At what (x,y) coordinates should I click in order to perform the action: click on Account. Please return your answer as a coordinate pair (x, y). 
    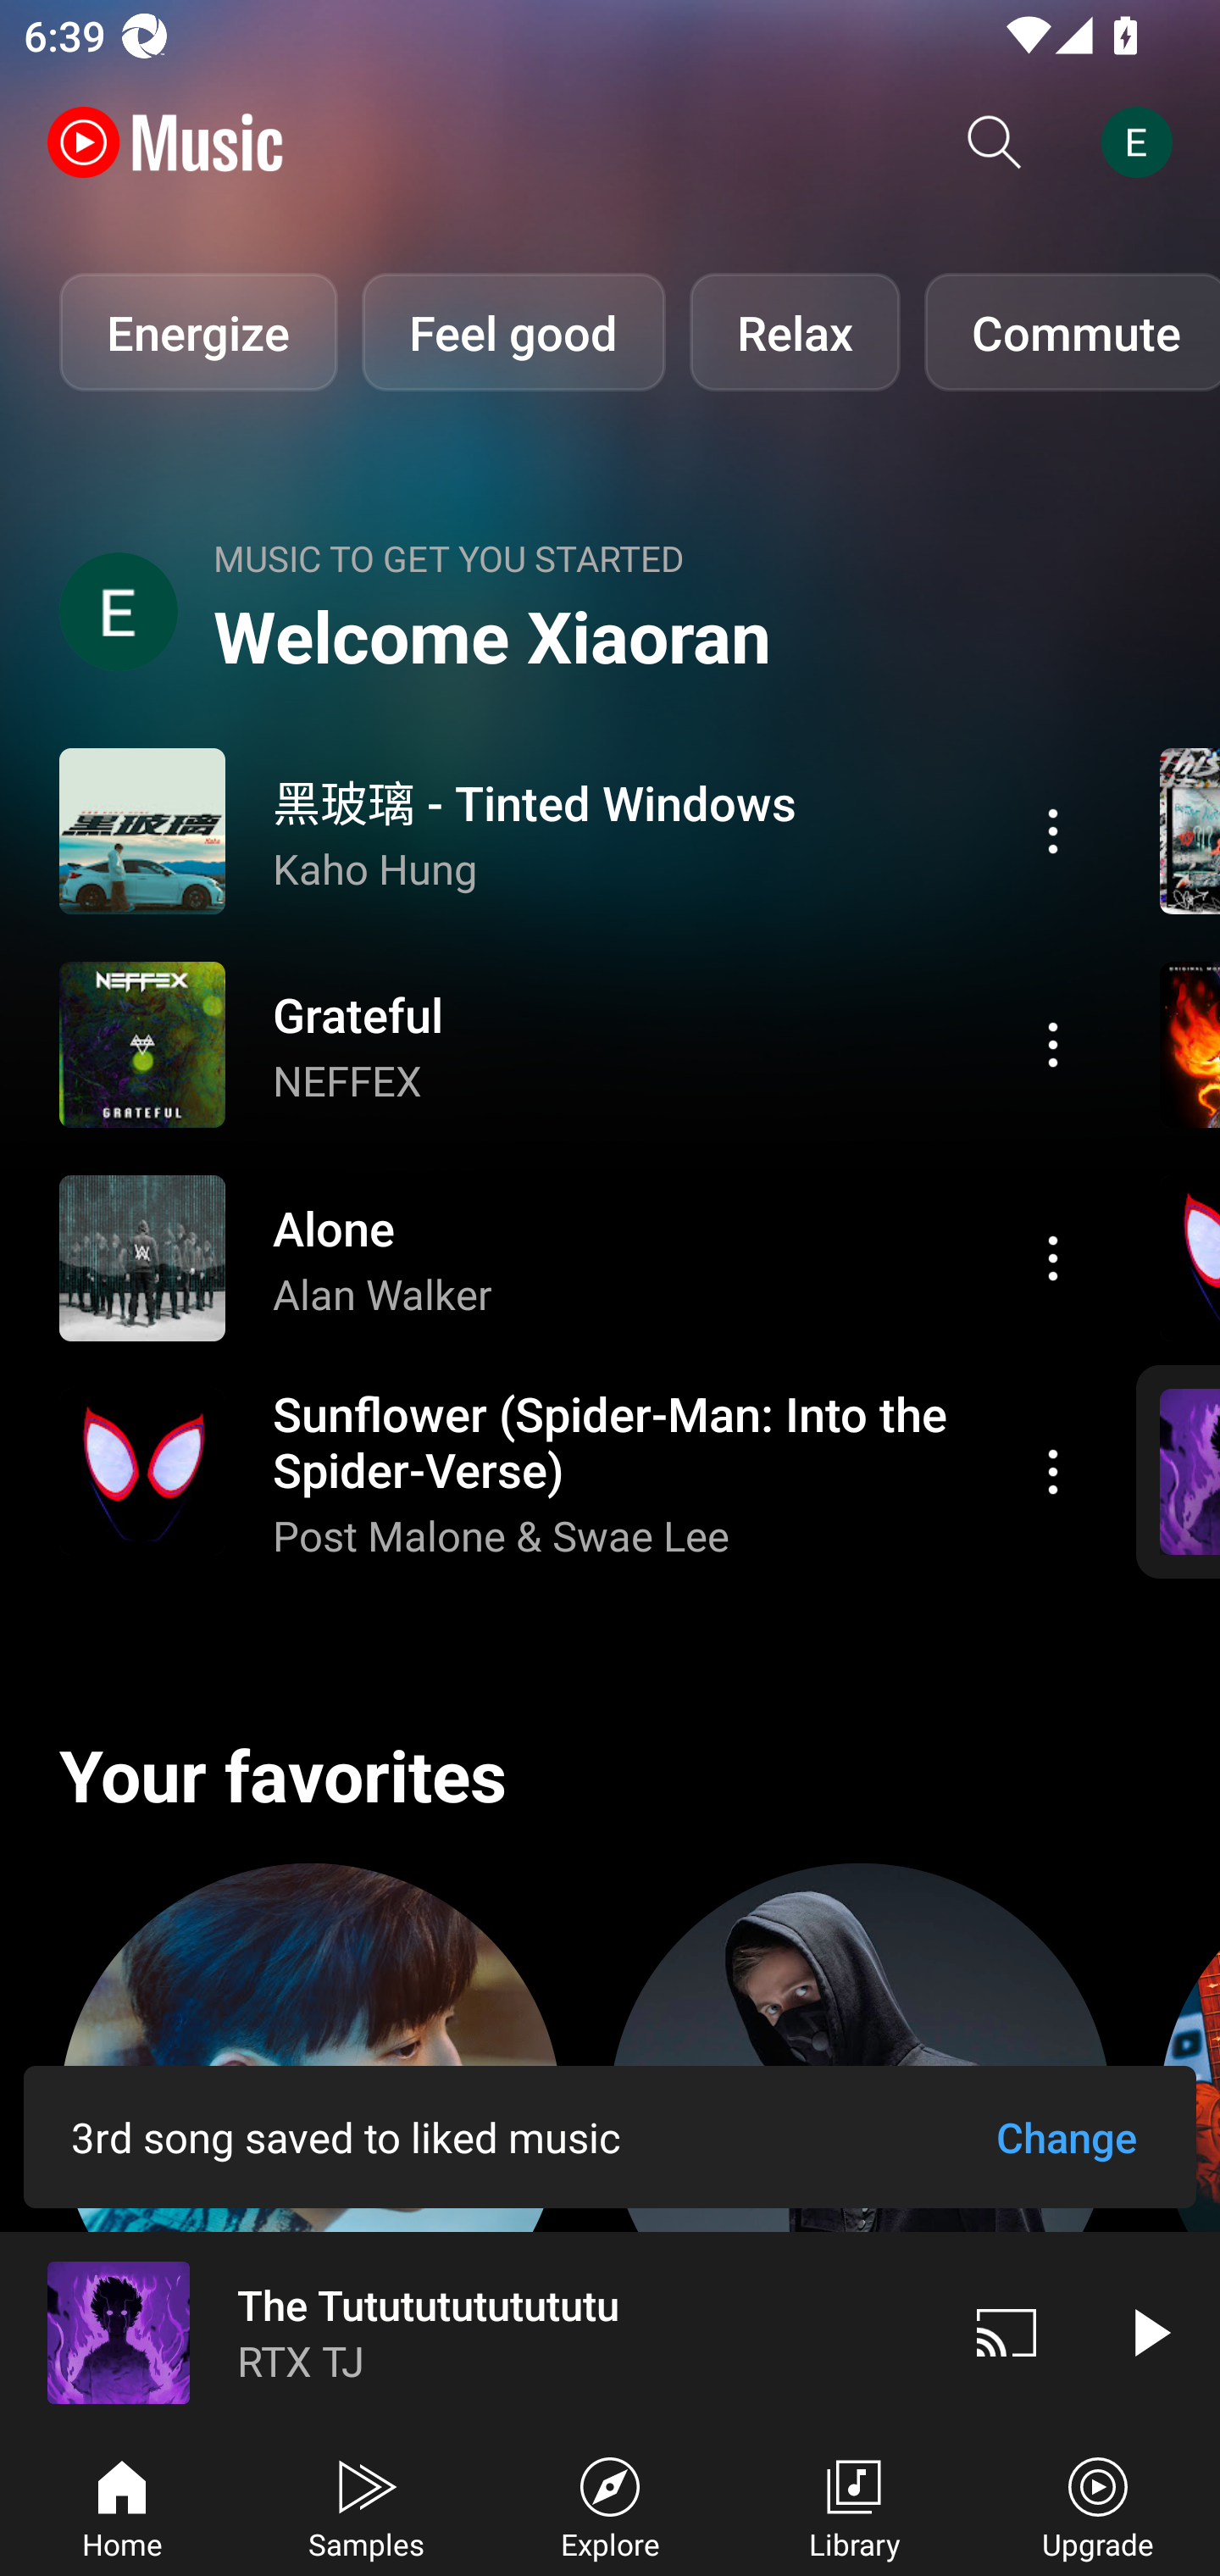
    Looking at the image, I should click on (1143, 142).